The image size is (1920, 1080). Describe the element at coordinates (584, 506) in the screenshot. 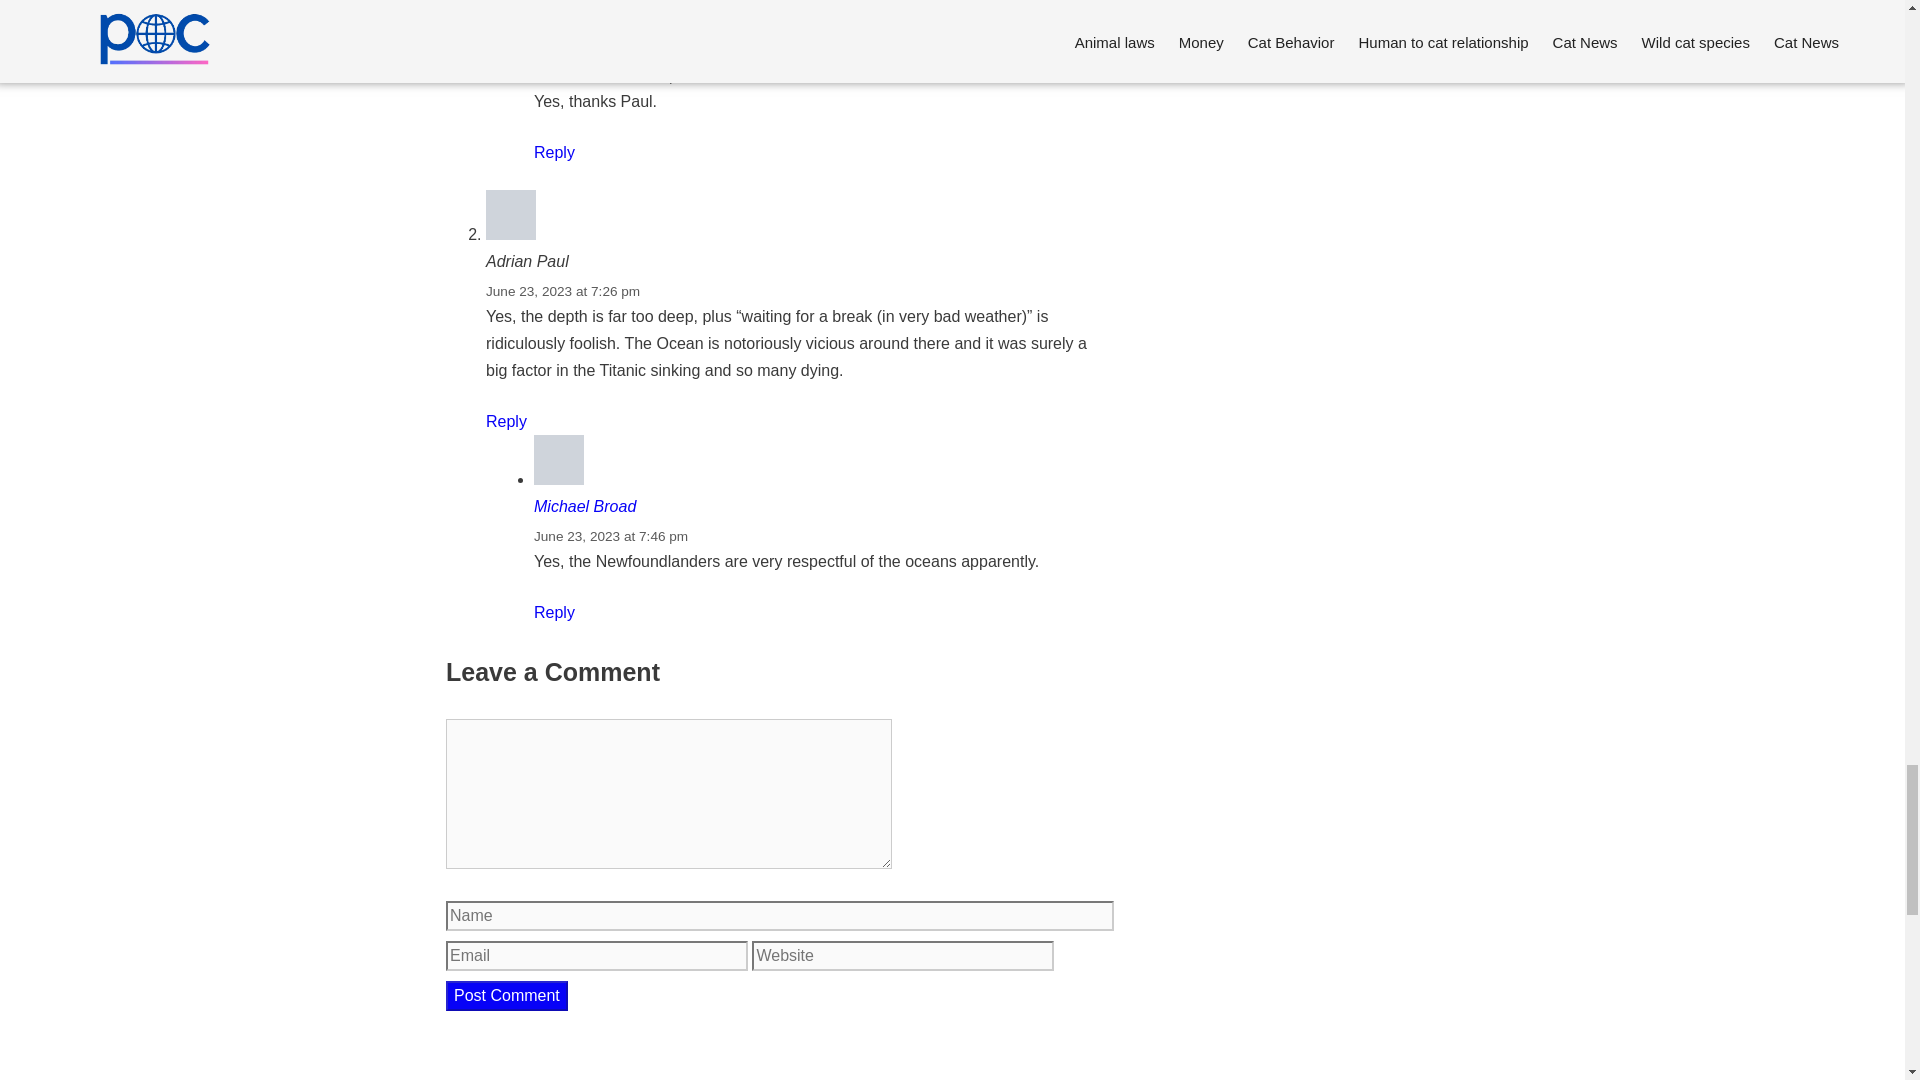

I see `Michael Broad` at that location.